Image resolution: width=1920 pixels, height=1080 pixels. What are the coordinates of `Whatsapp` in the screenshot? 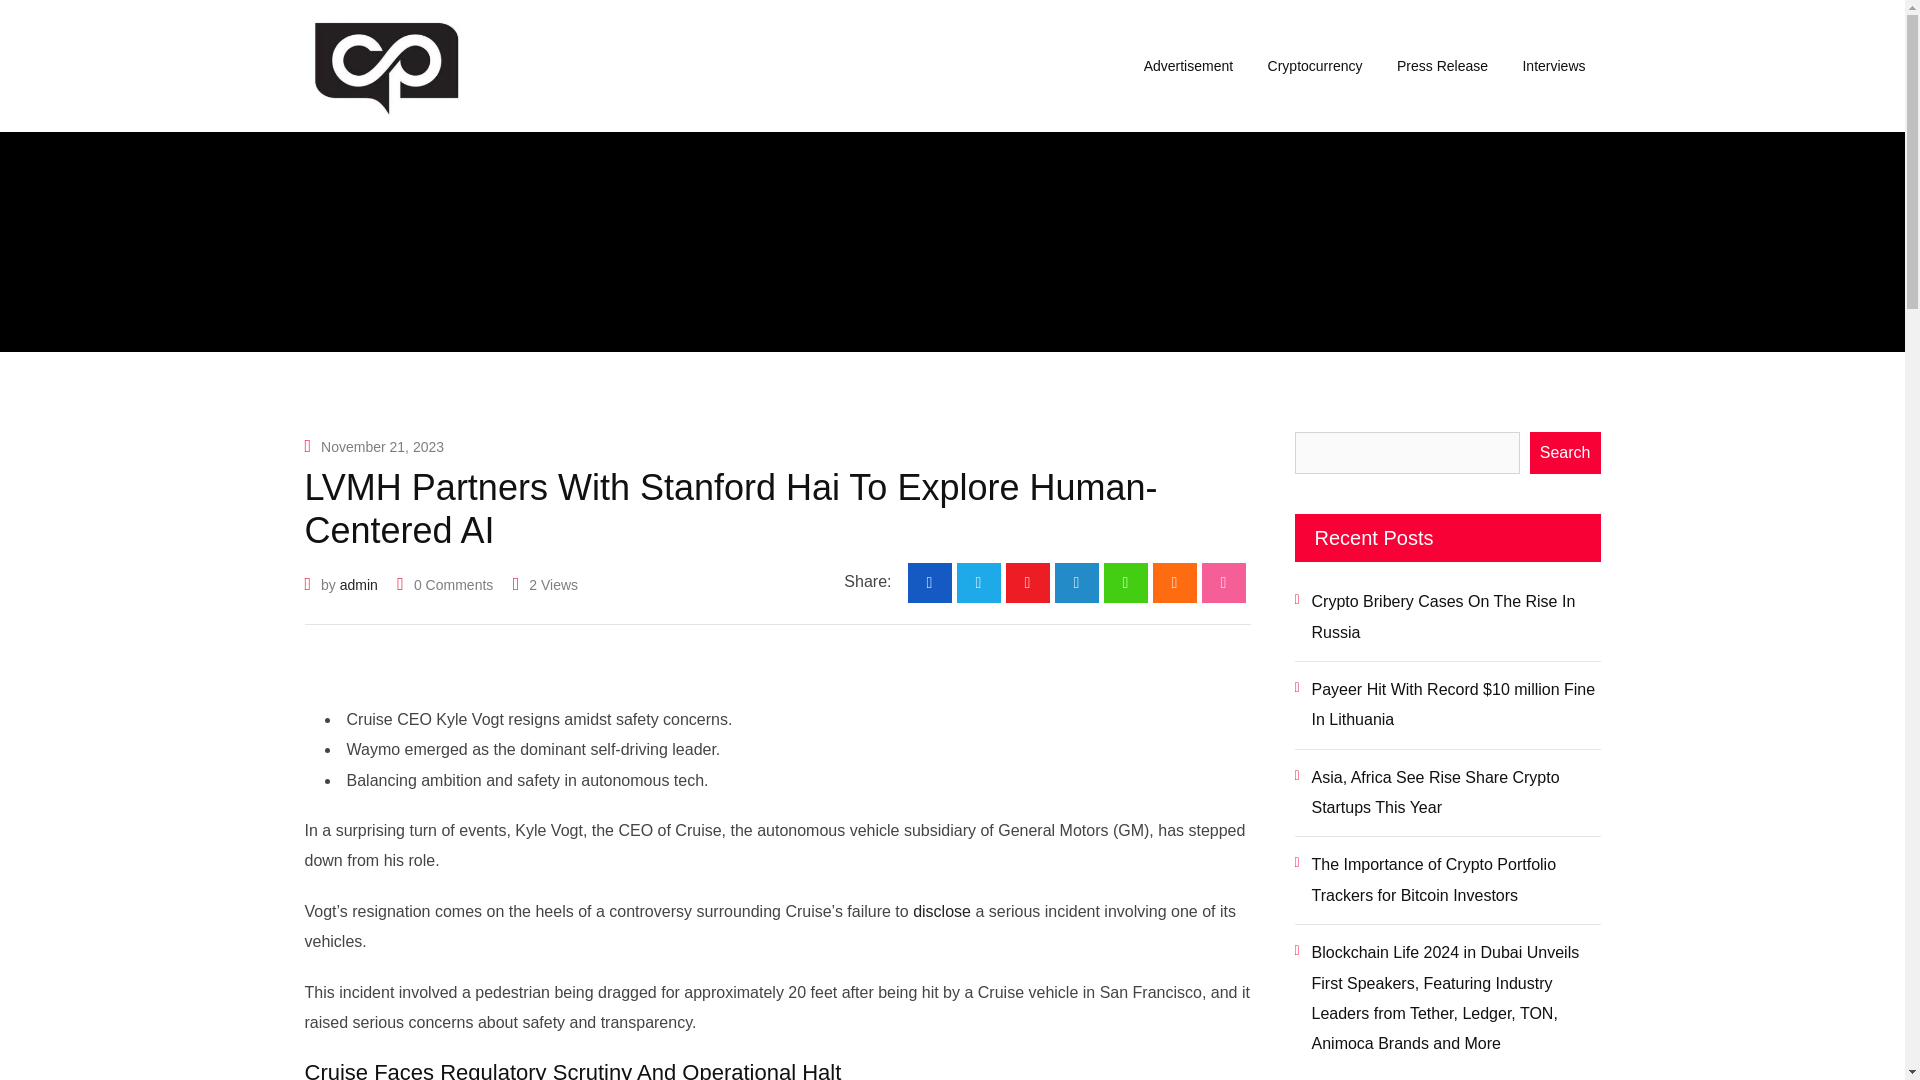 It's located at (1126, 582).